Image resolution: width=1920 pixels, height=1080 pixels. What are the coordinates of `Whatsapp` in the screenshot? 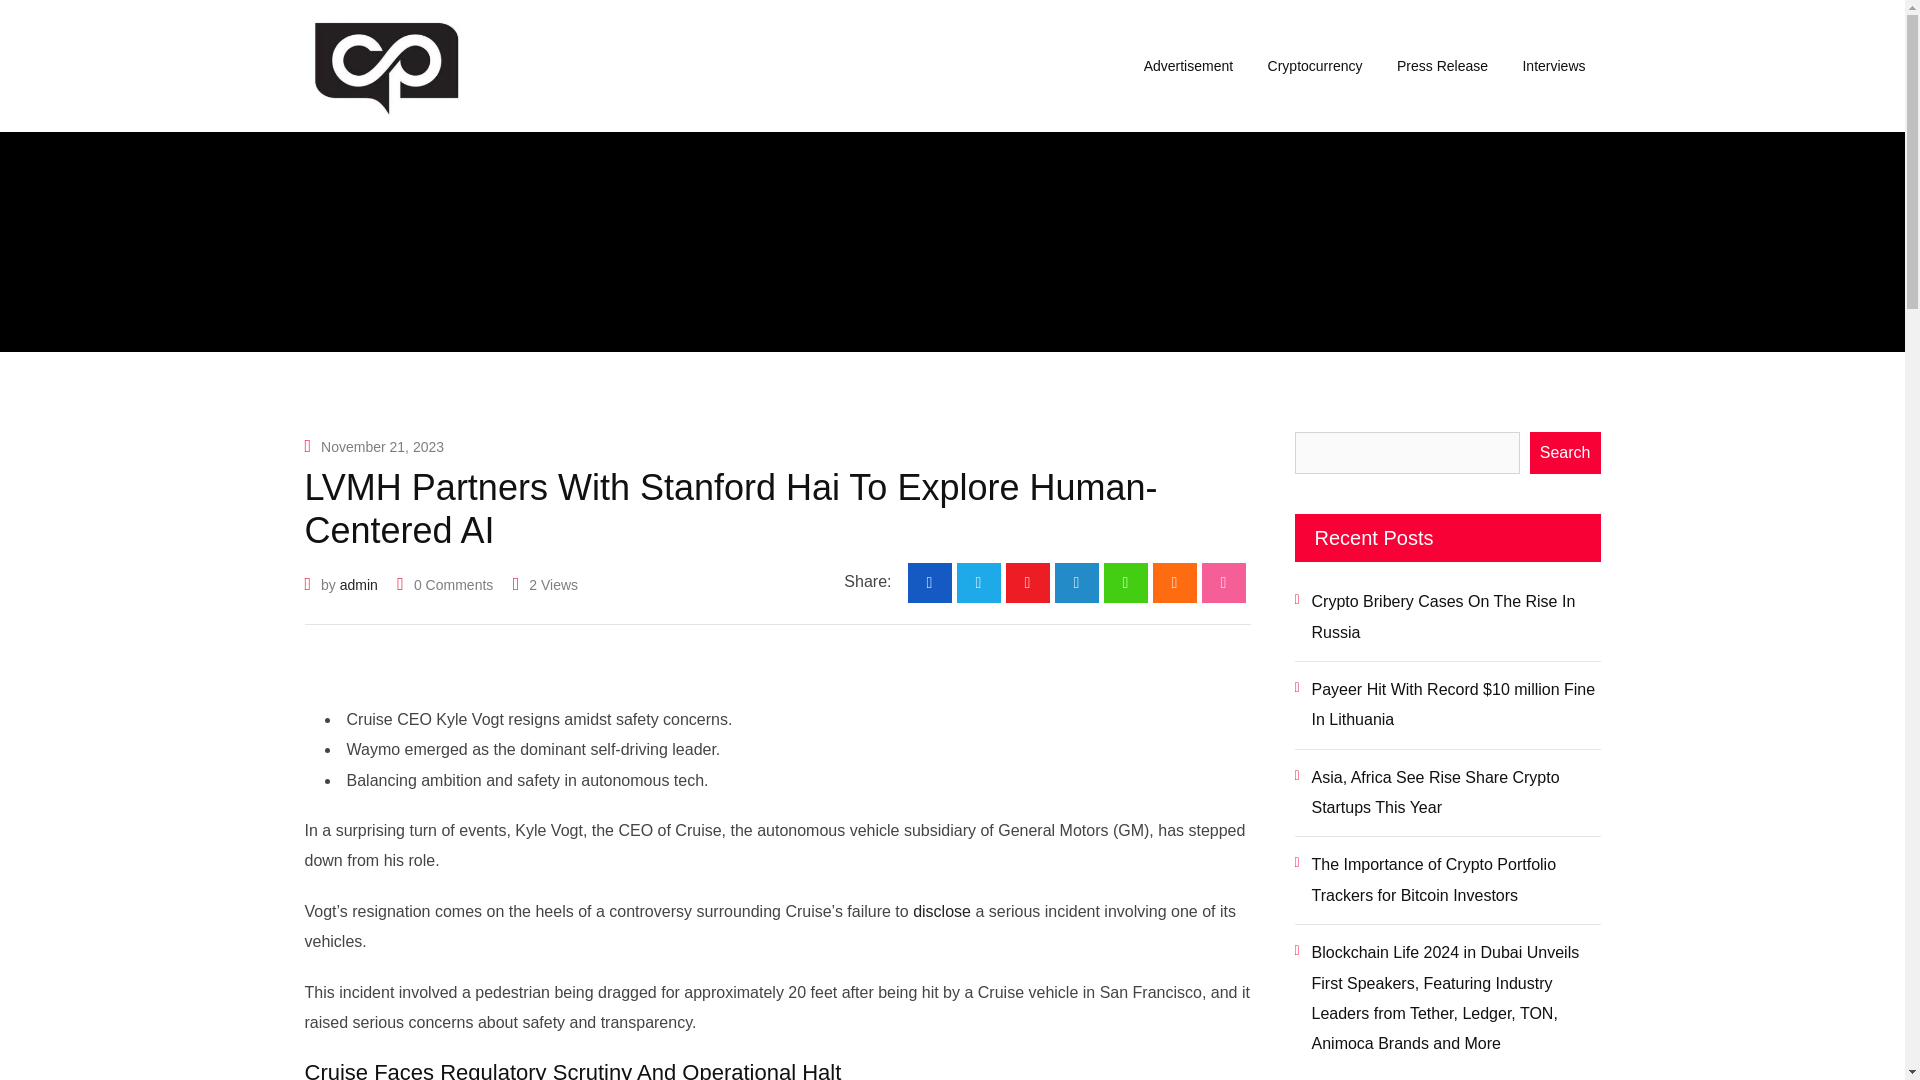 It's located at (1126, 582).